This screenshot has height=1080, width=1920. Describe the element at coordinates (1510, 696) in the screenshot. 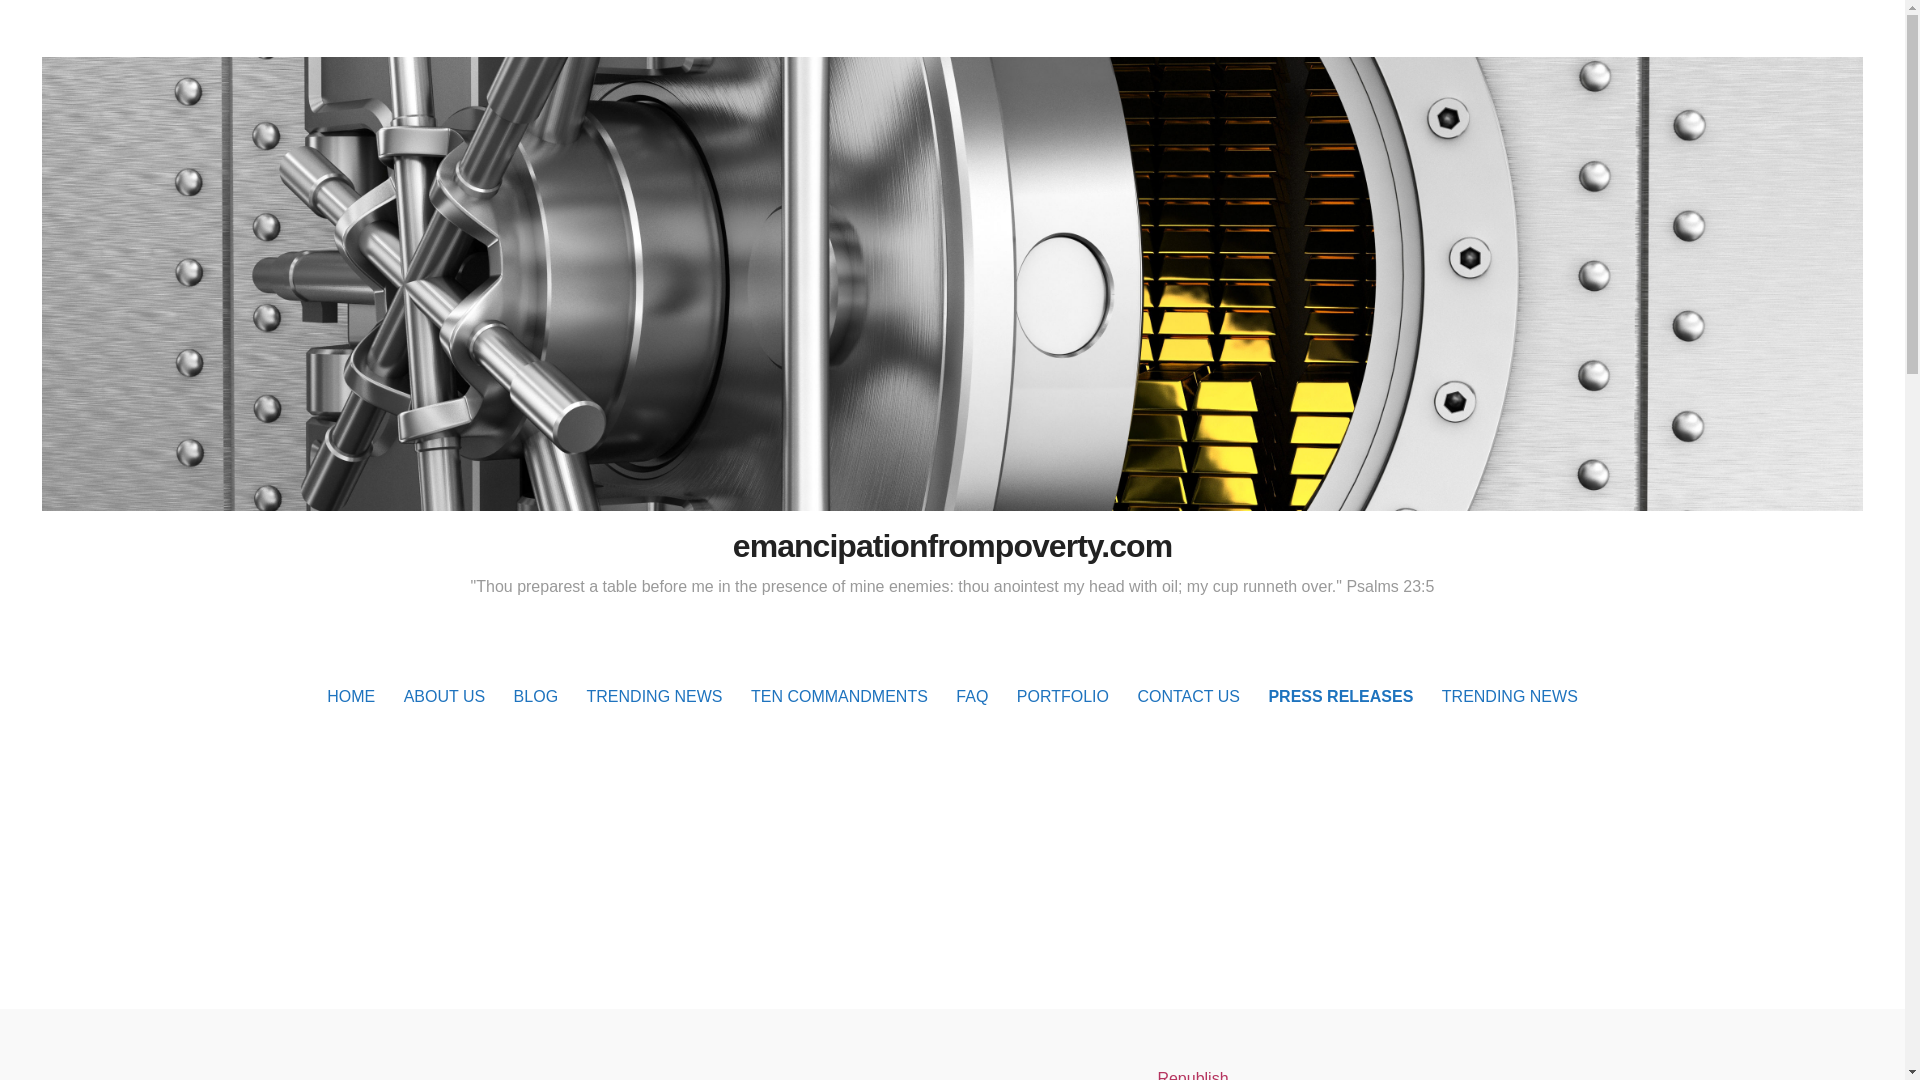

I see `TRENDING NEWS` at that location.